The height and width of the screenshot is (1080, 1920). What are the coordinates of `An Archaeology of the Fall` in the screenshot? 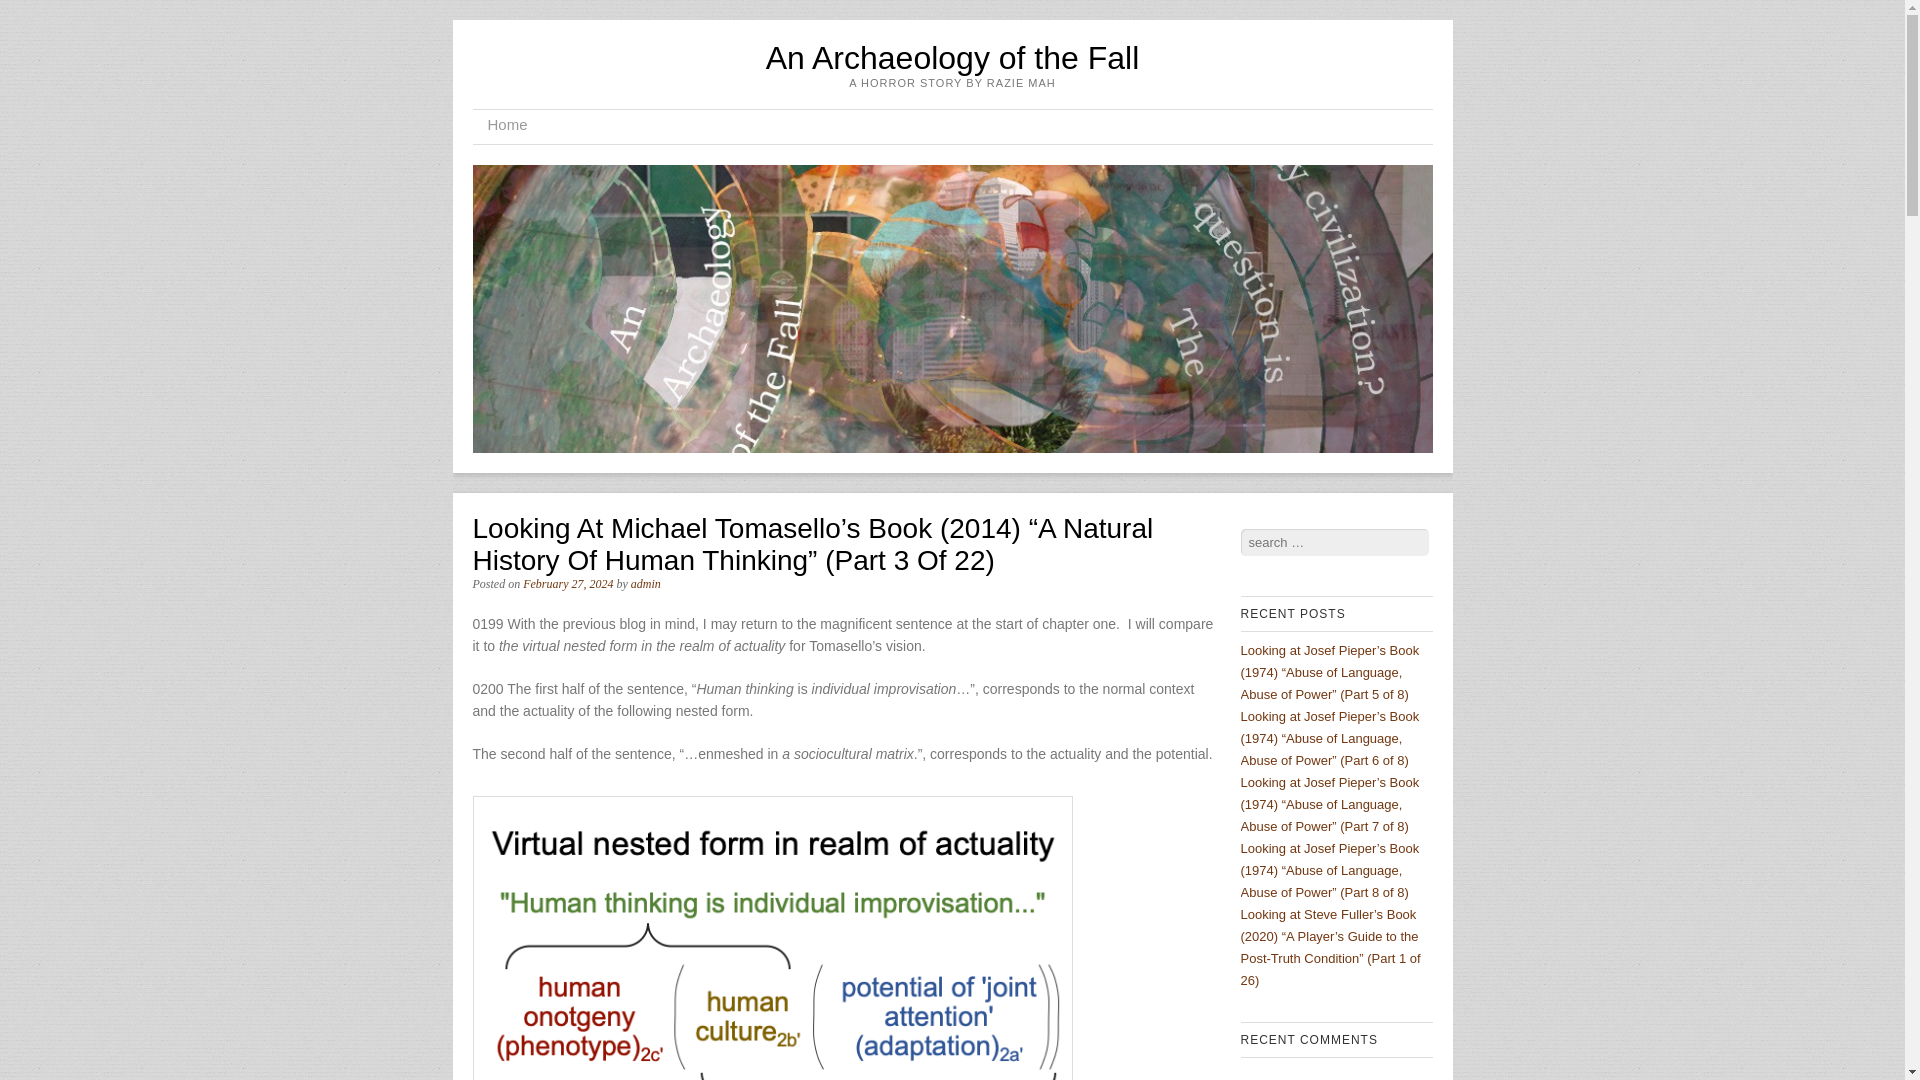 It's located at (953, 57).